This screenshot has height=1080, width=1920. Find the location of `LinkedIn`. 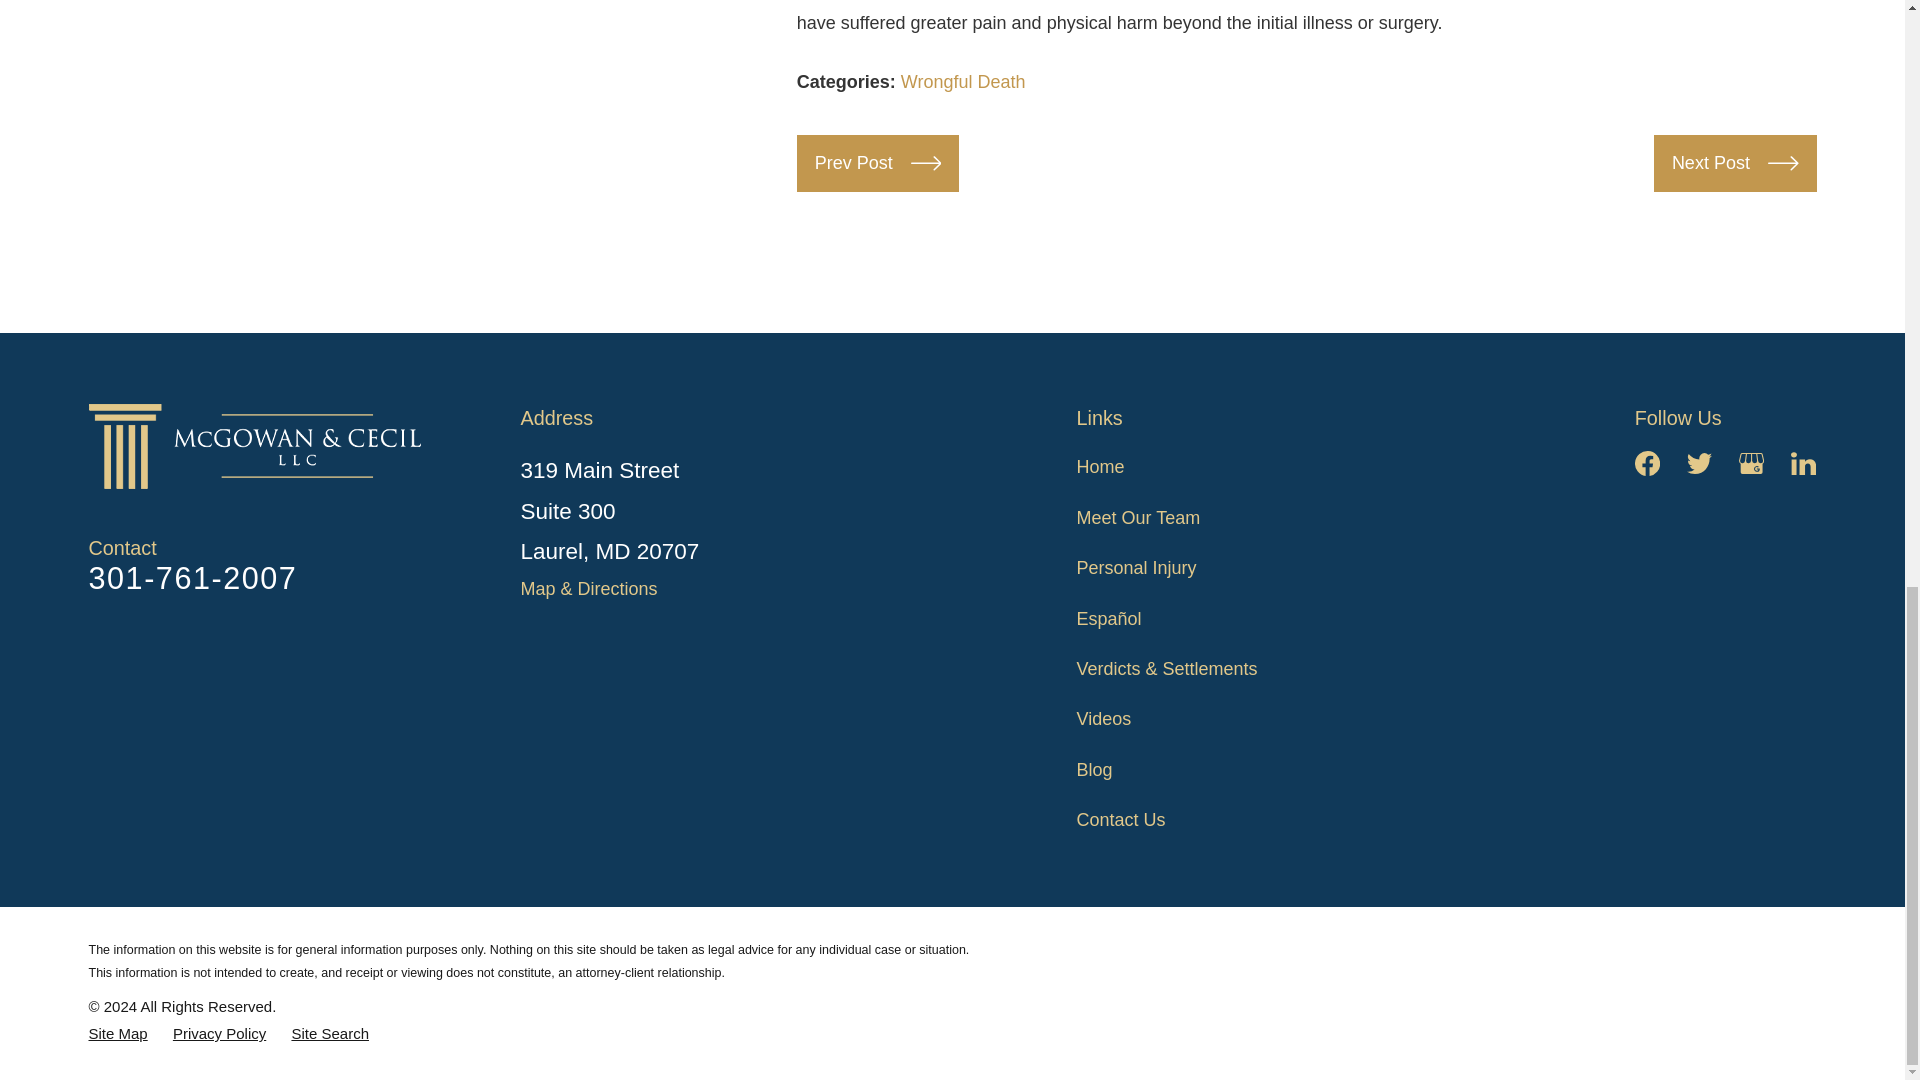

LinkedIn is located at coordinates (1804, 464).